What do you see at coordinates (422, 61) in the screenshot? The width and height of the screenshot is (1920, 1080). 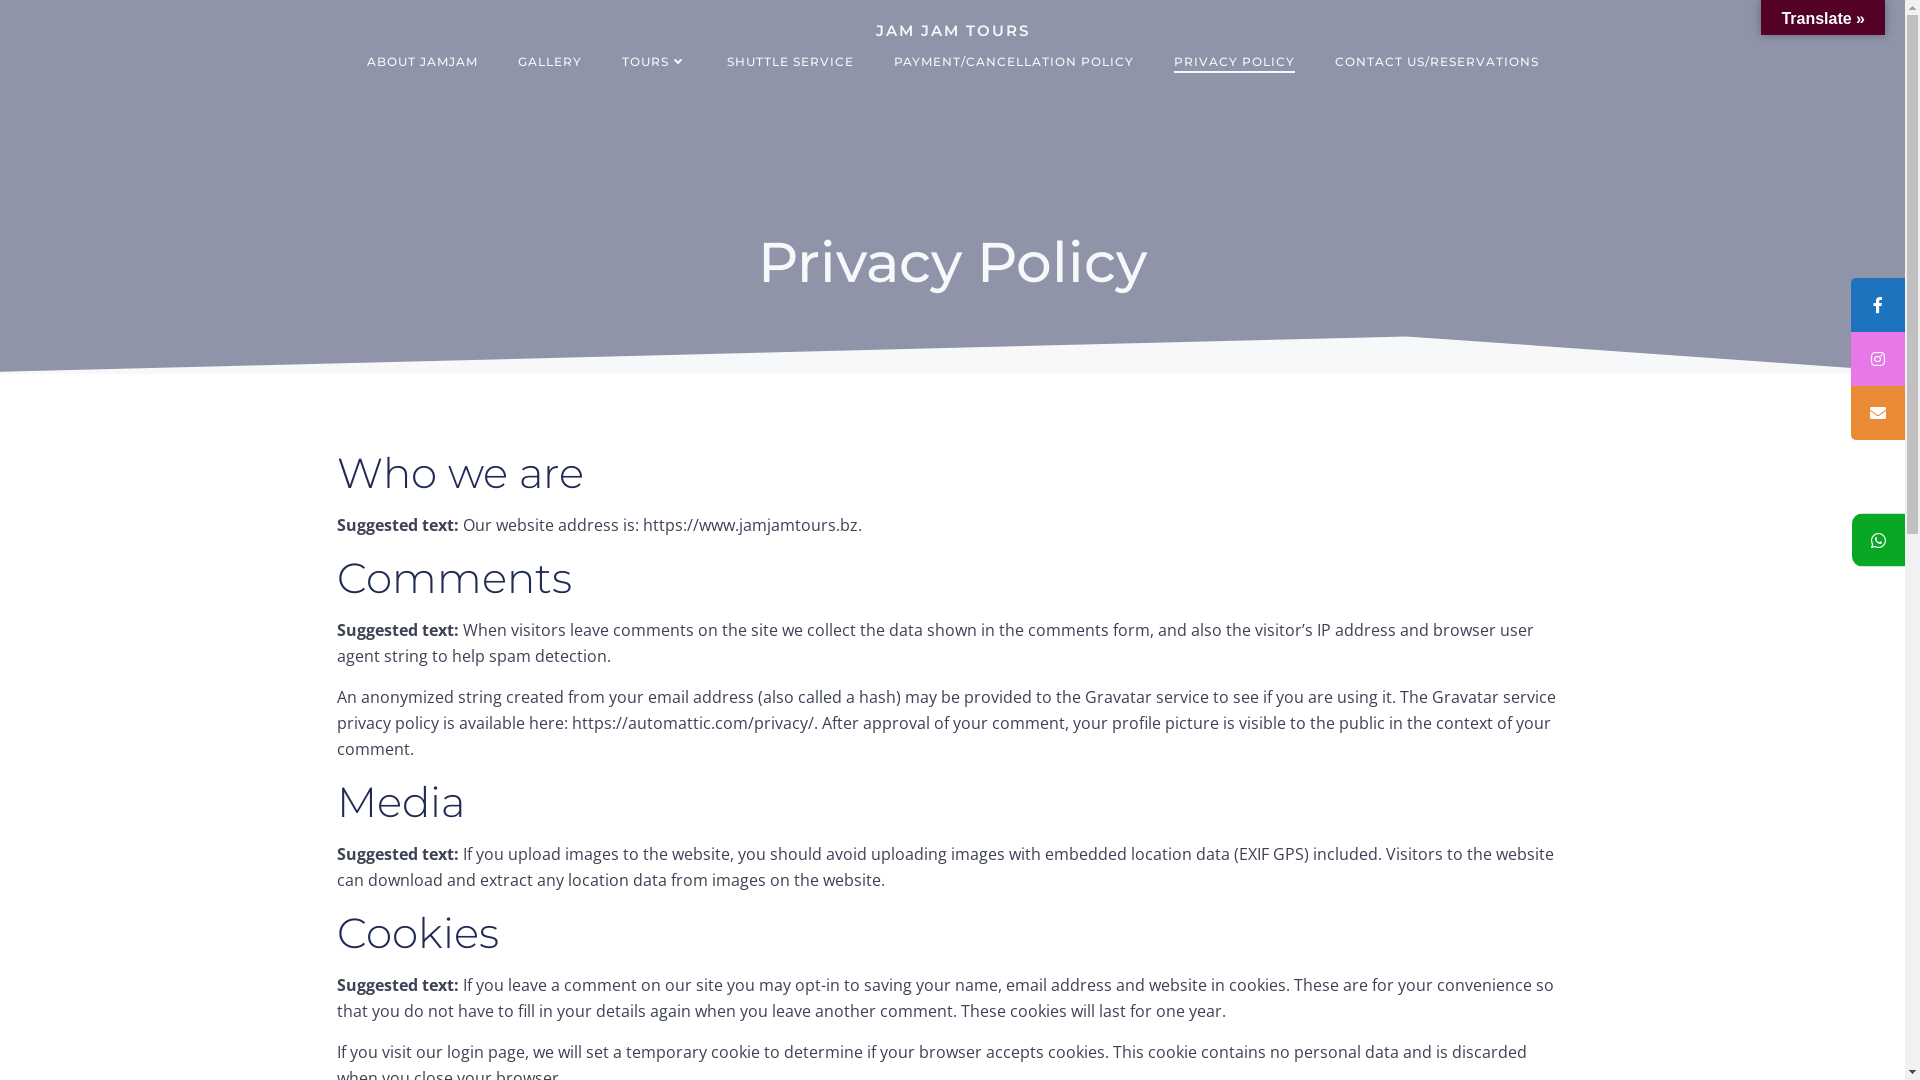 I see `ABOUT JAMJAM` at bounding box center [422, 61].